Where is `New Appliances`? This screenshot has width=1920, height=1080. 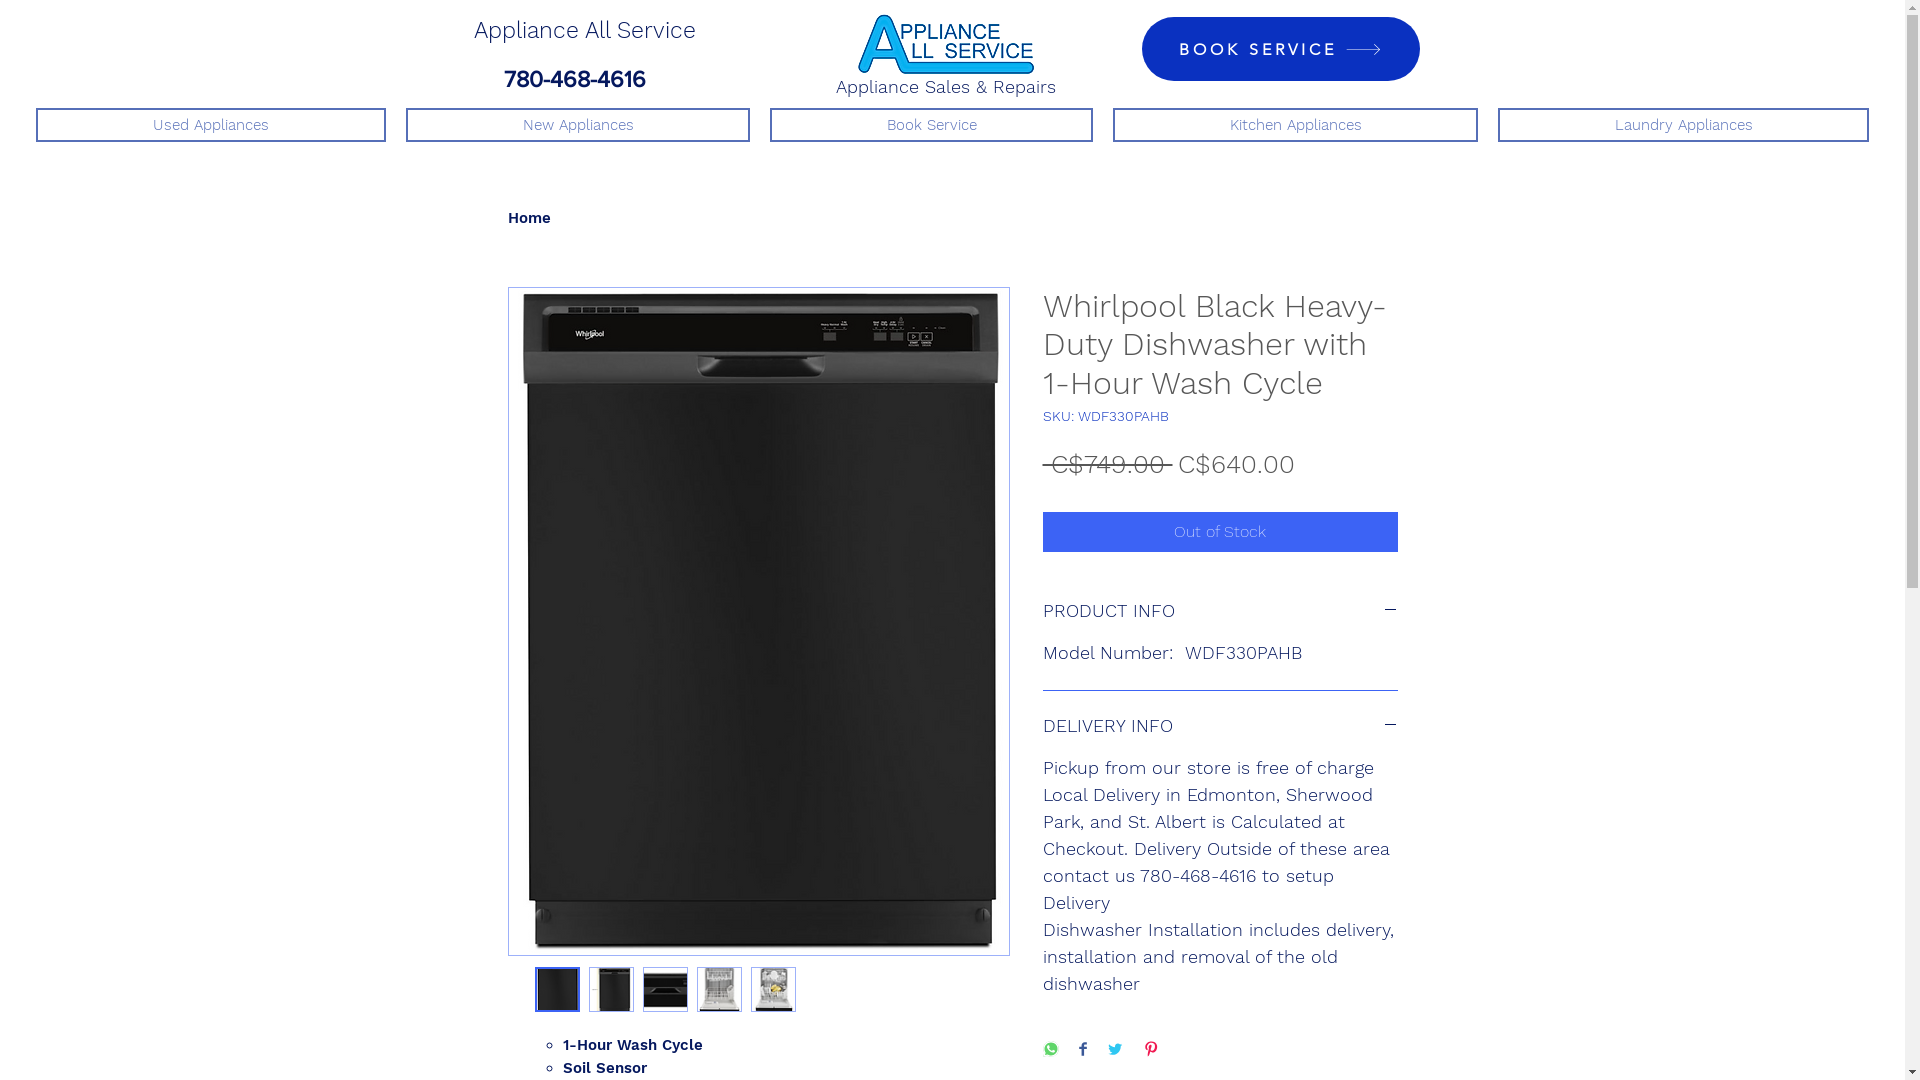 New Appliances is located at coordinates (578, 125).